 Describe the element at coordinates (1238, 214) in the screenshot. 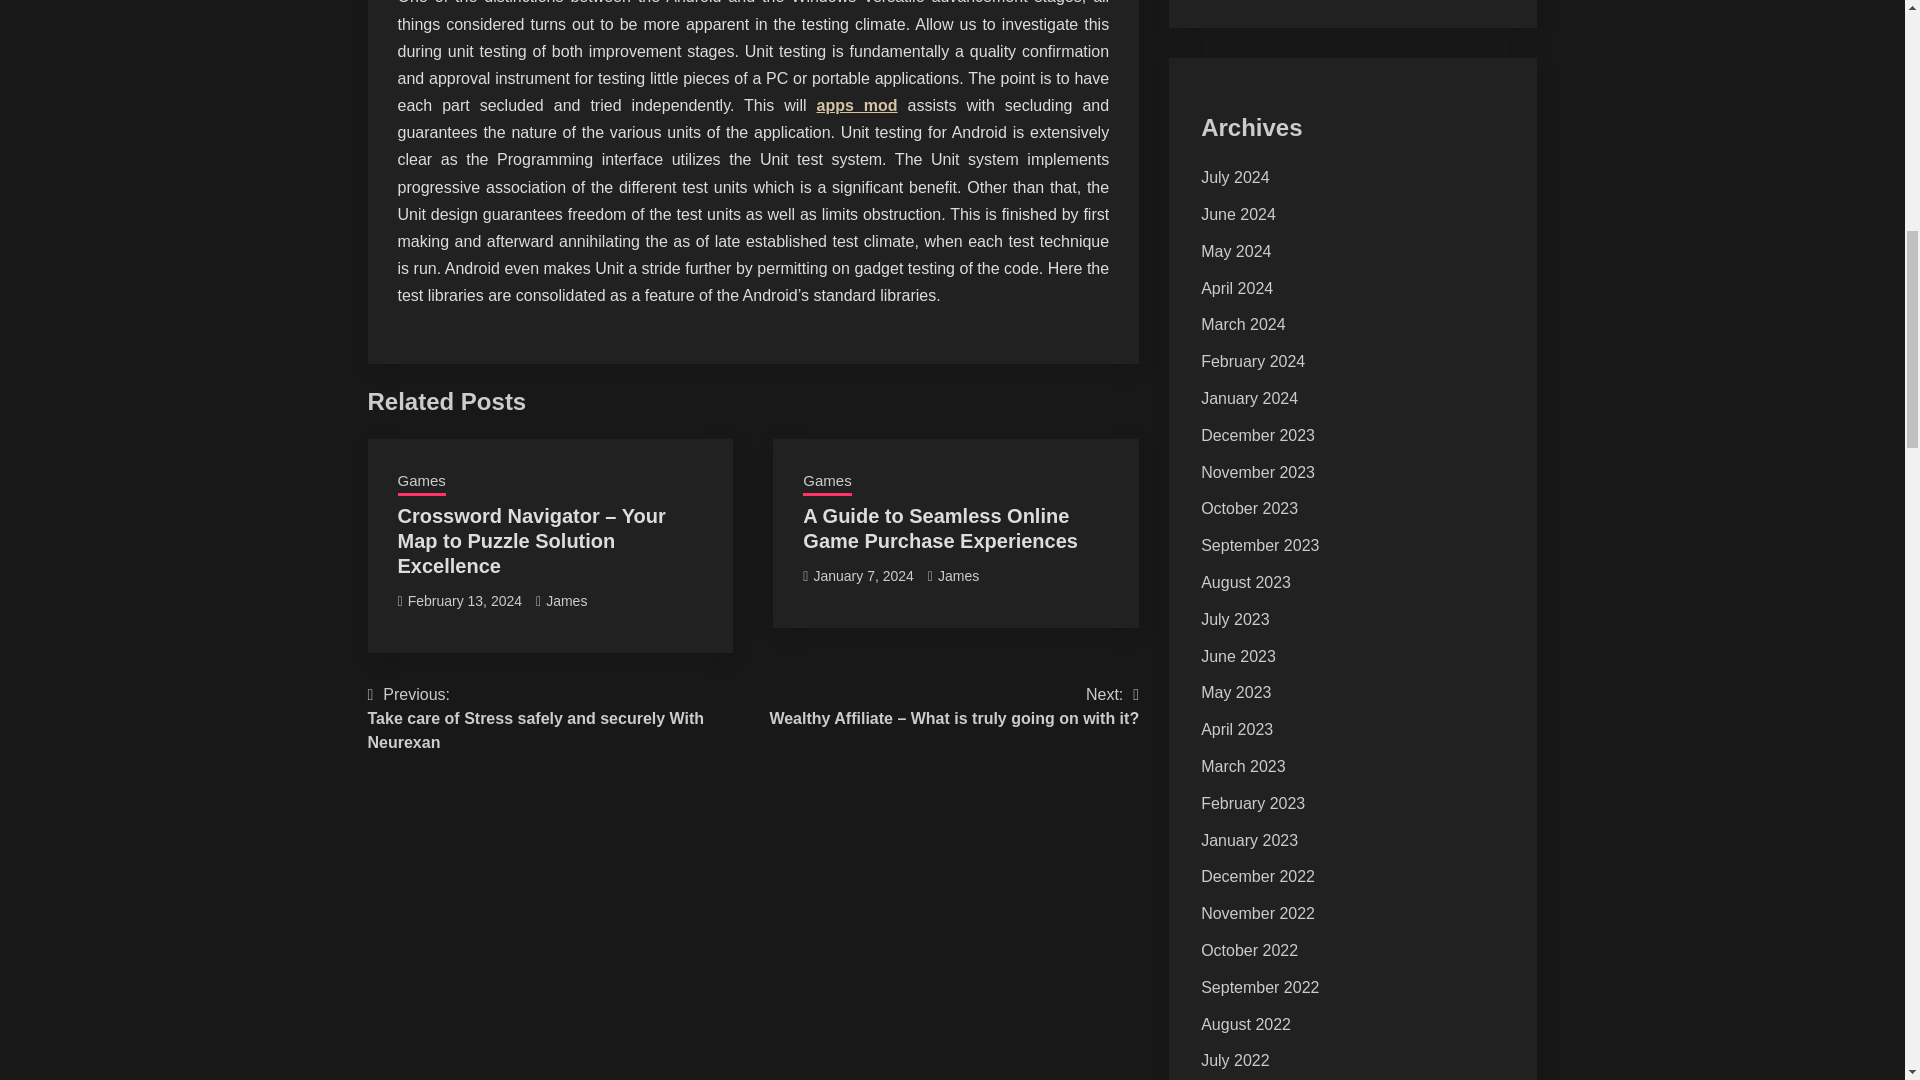

I see `June 2024` at that location.